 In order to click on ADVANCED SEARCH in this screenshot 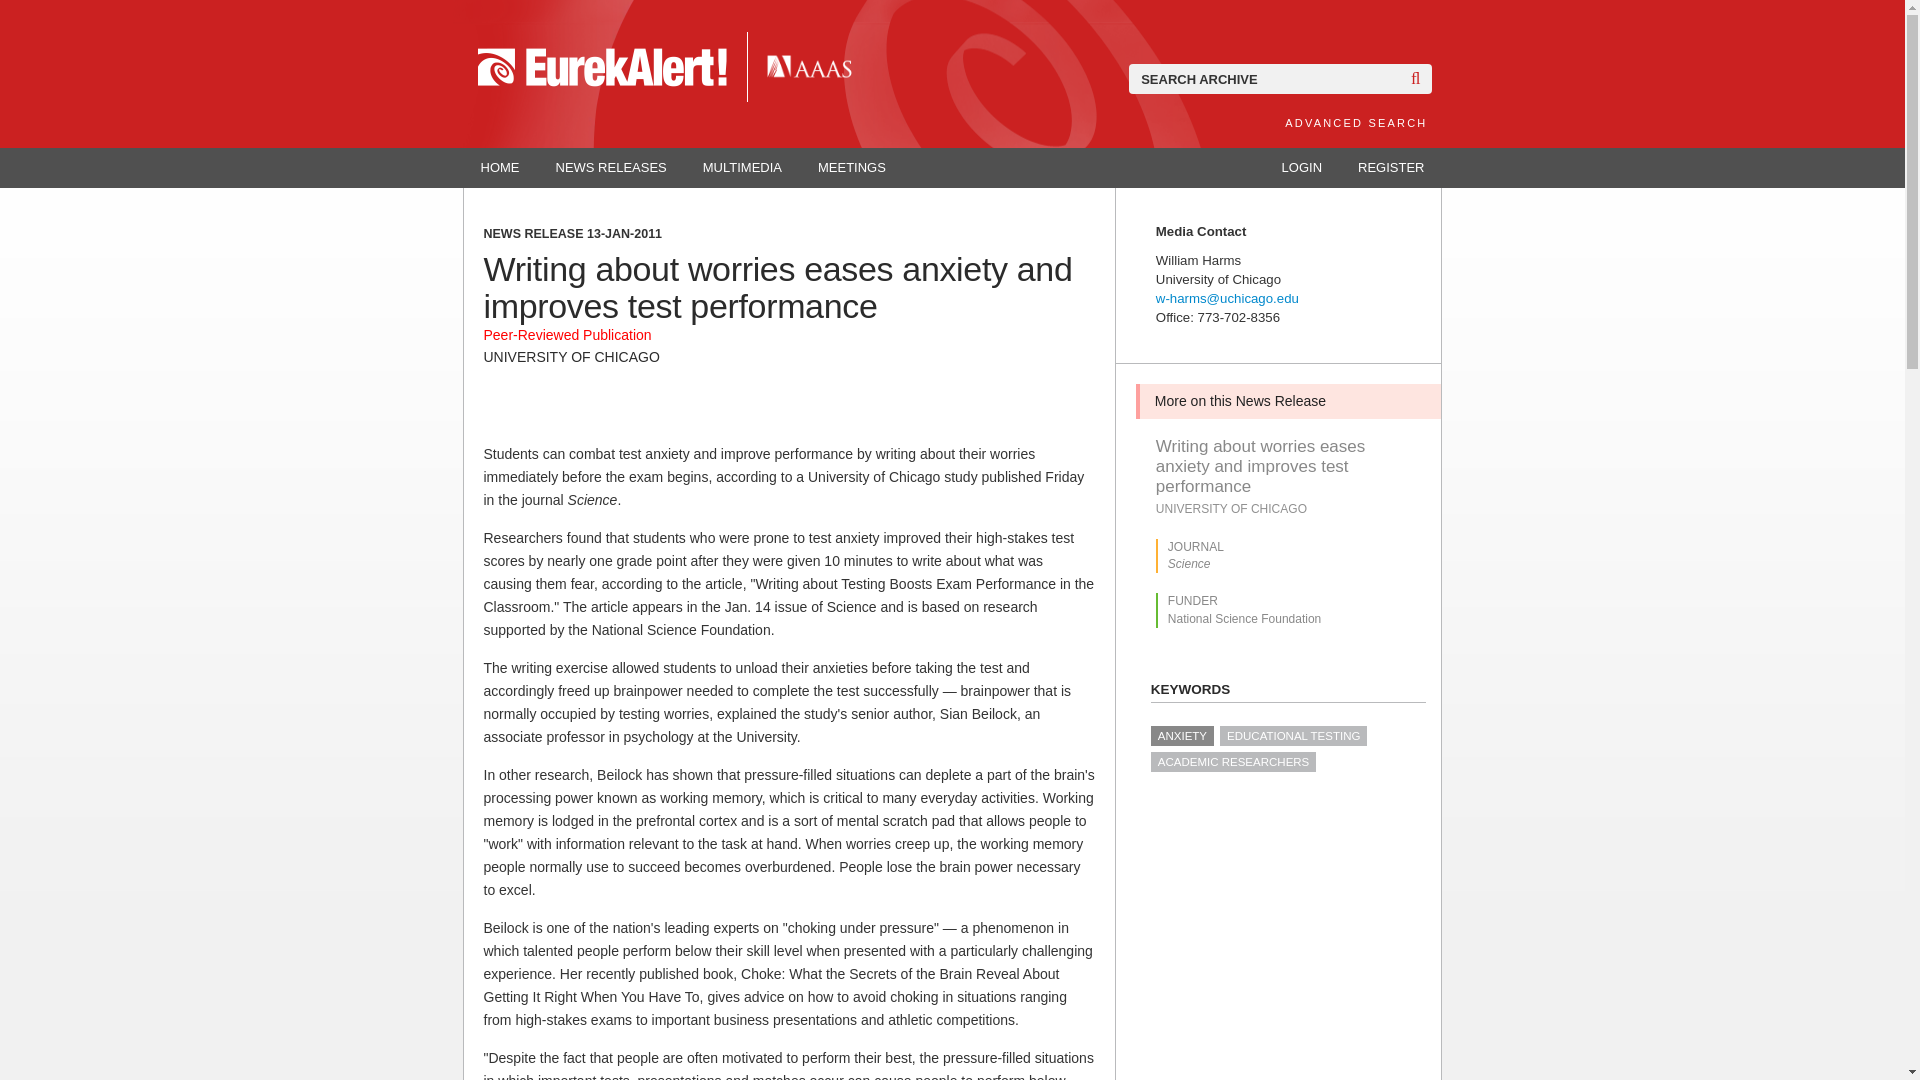, I will do `click(1355, 122)`.